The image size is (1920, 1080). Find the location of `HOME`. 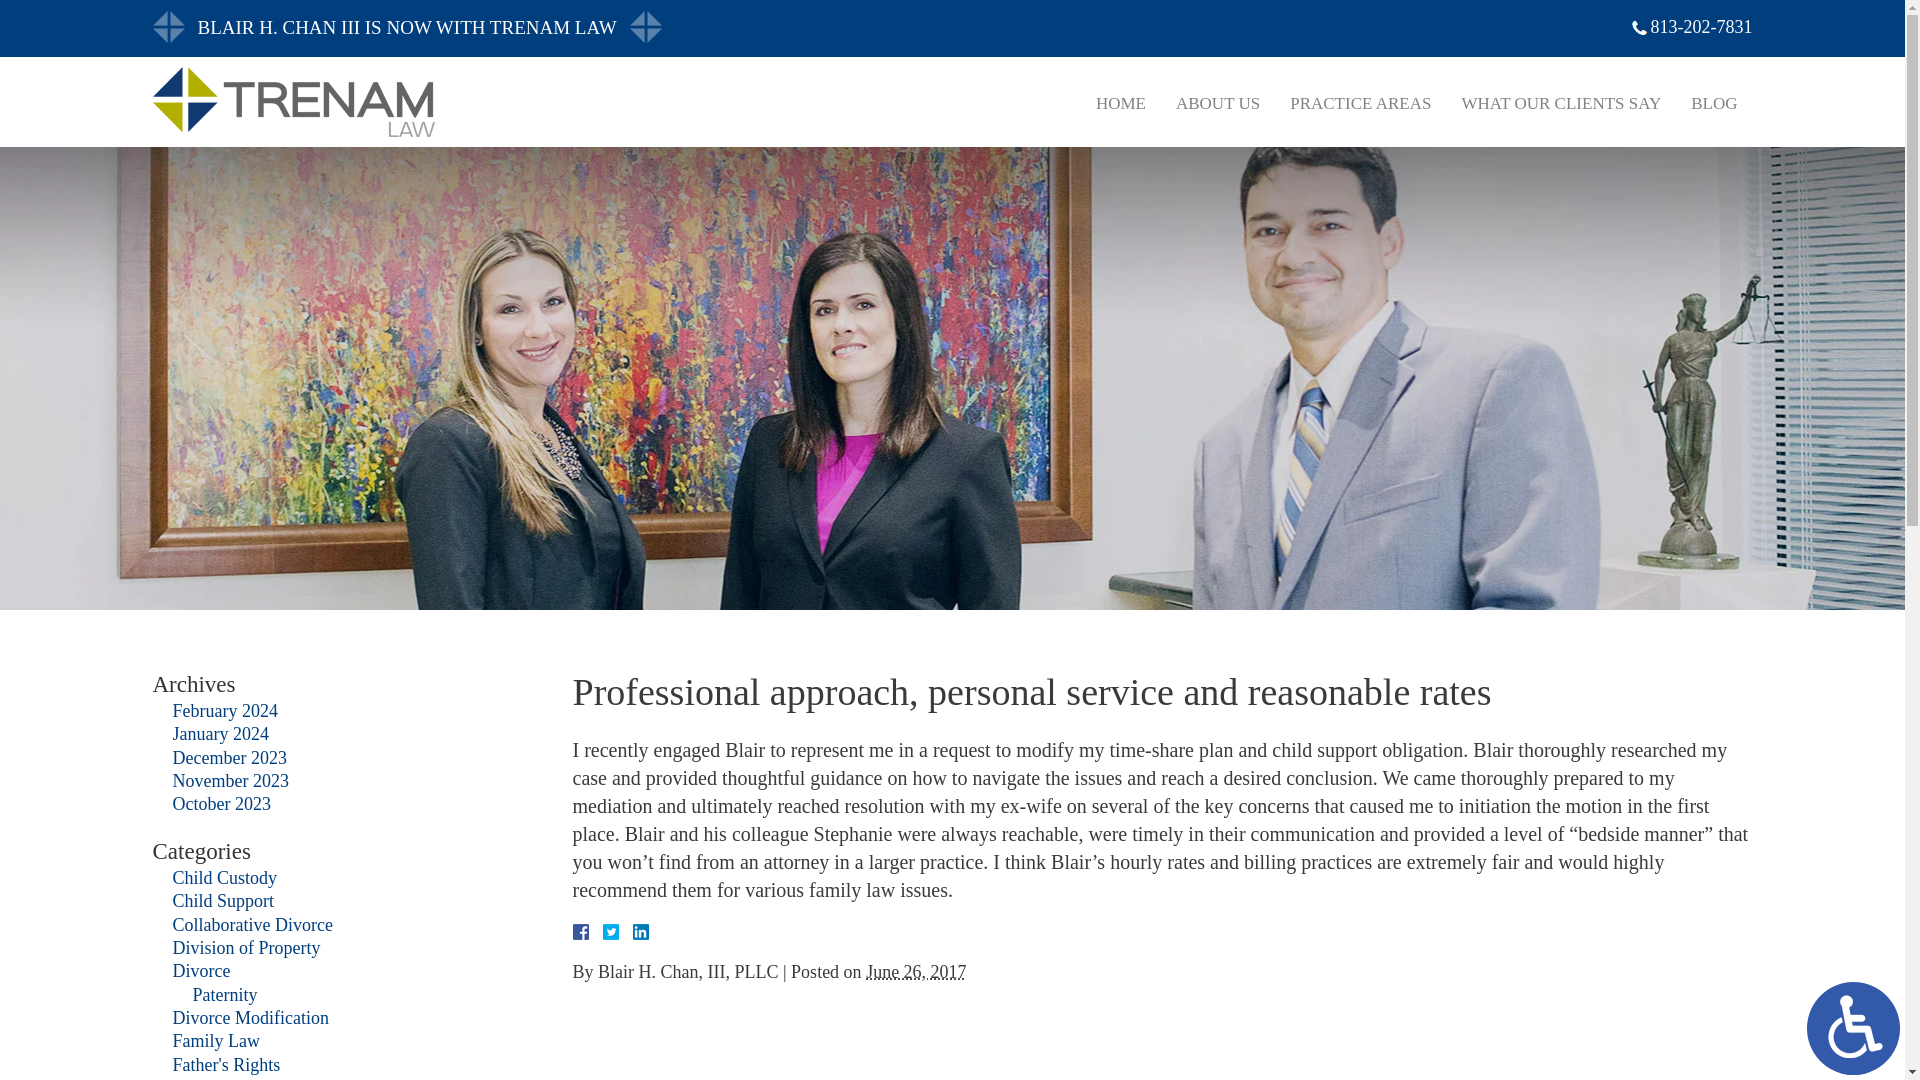

HOME is located at coordinates (1120, 103).